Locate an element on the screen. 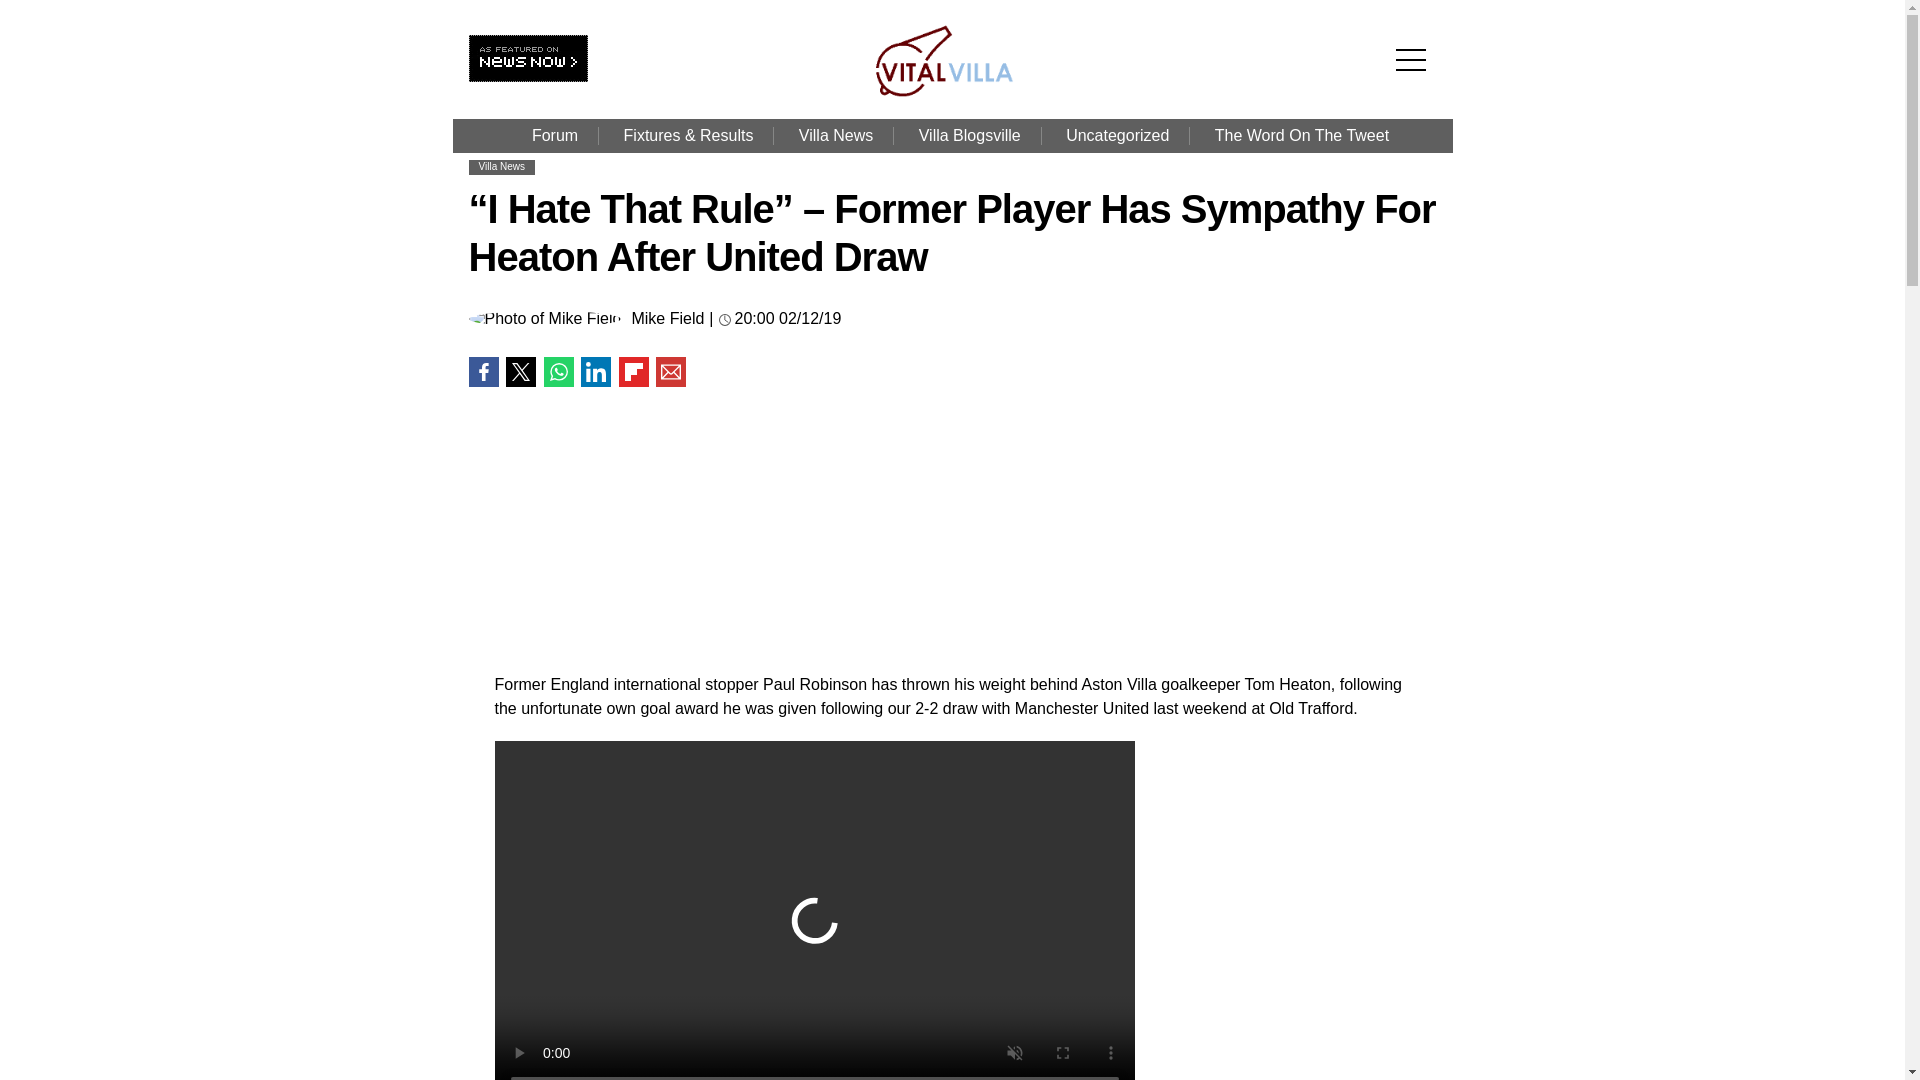  Menu is located at coordinates (1416, 28).